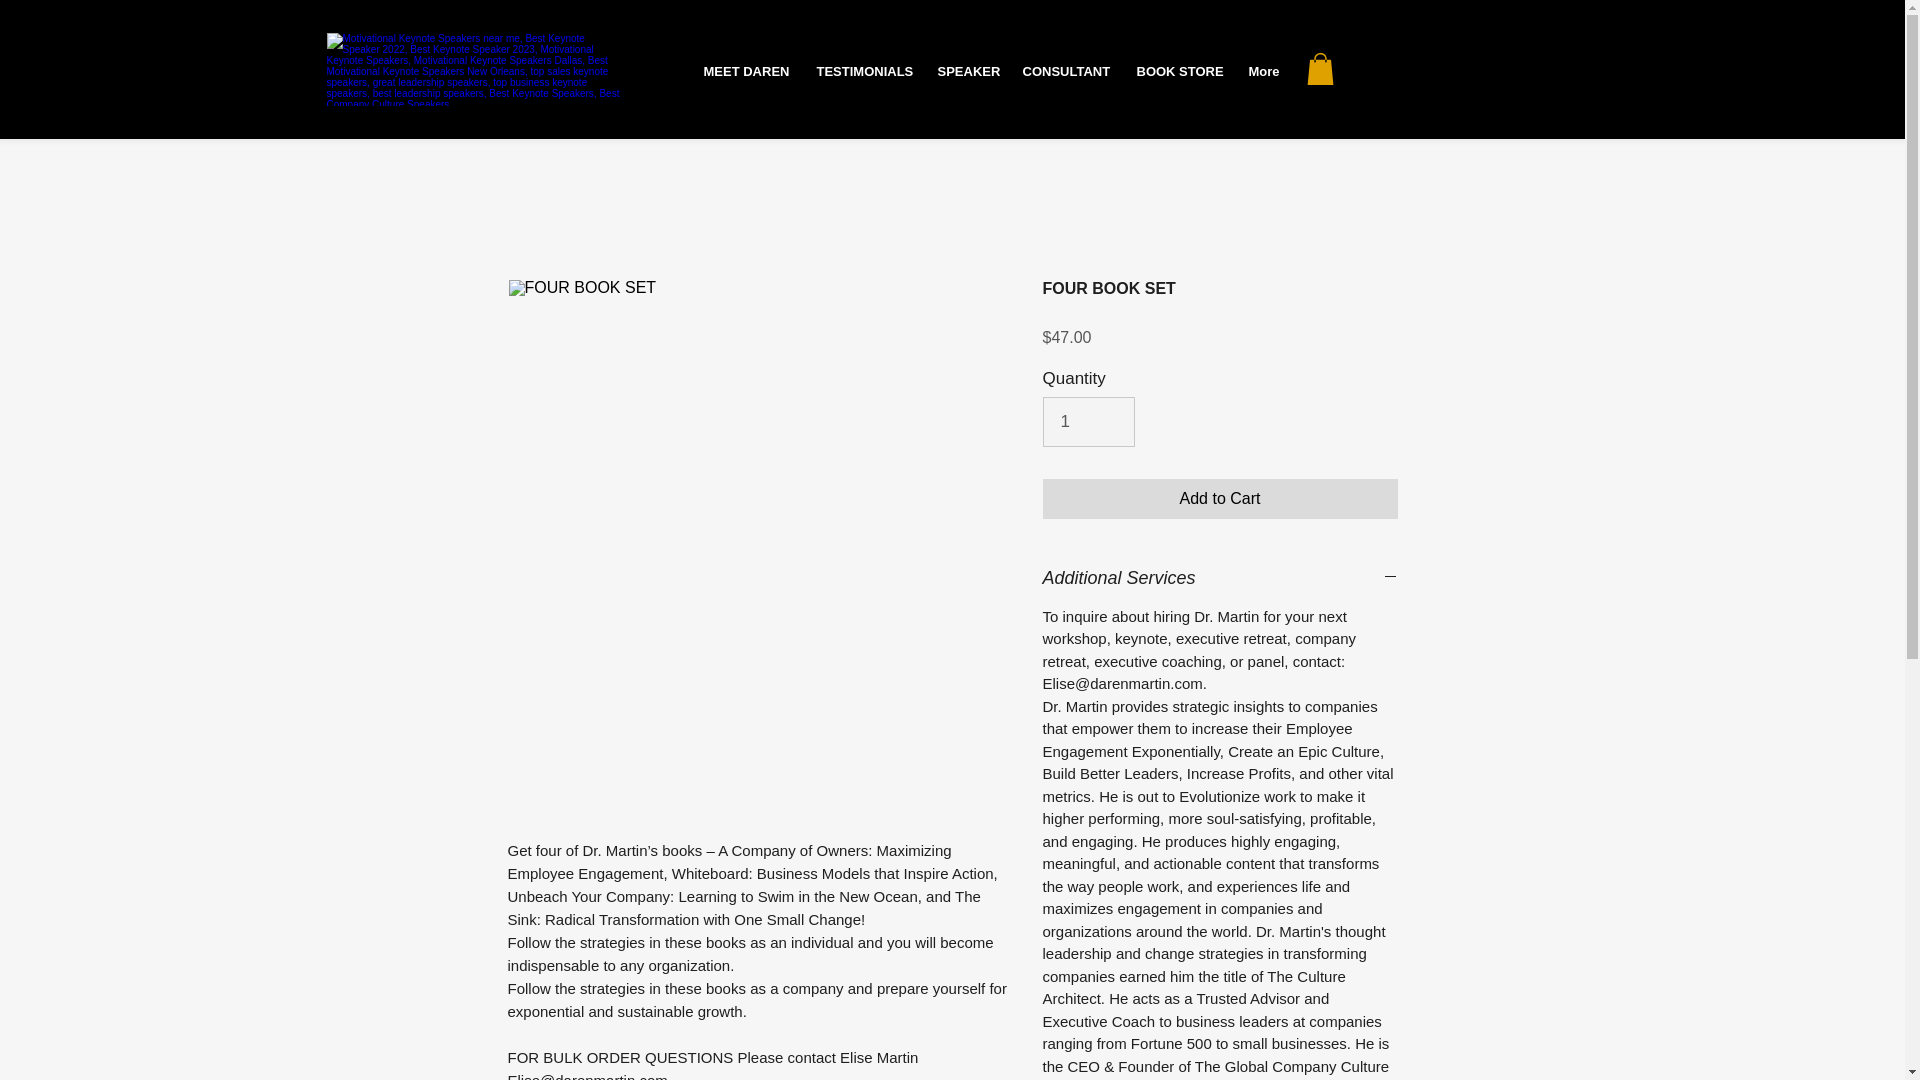 This screenshot has width=1920, height=1080. What do you see at coordinates (862, 72) in the screenshot?
I see `TESTIMONIALS` at bounding box center [862, 72].